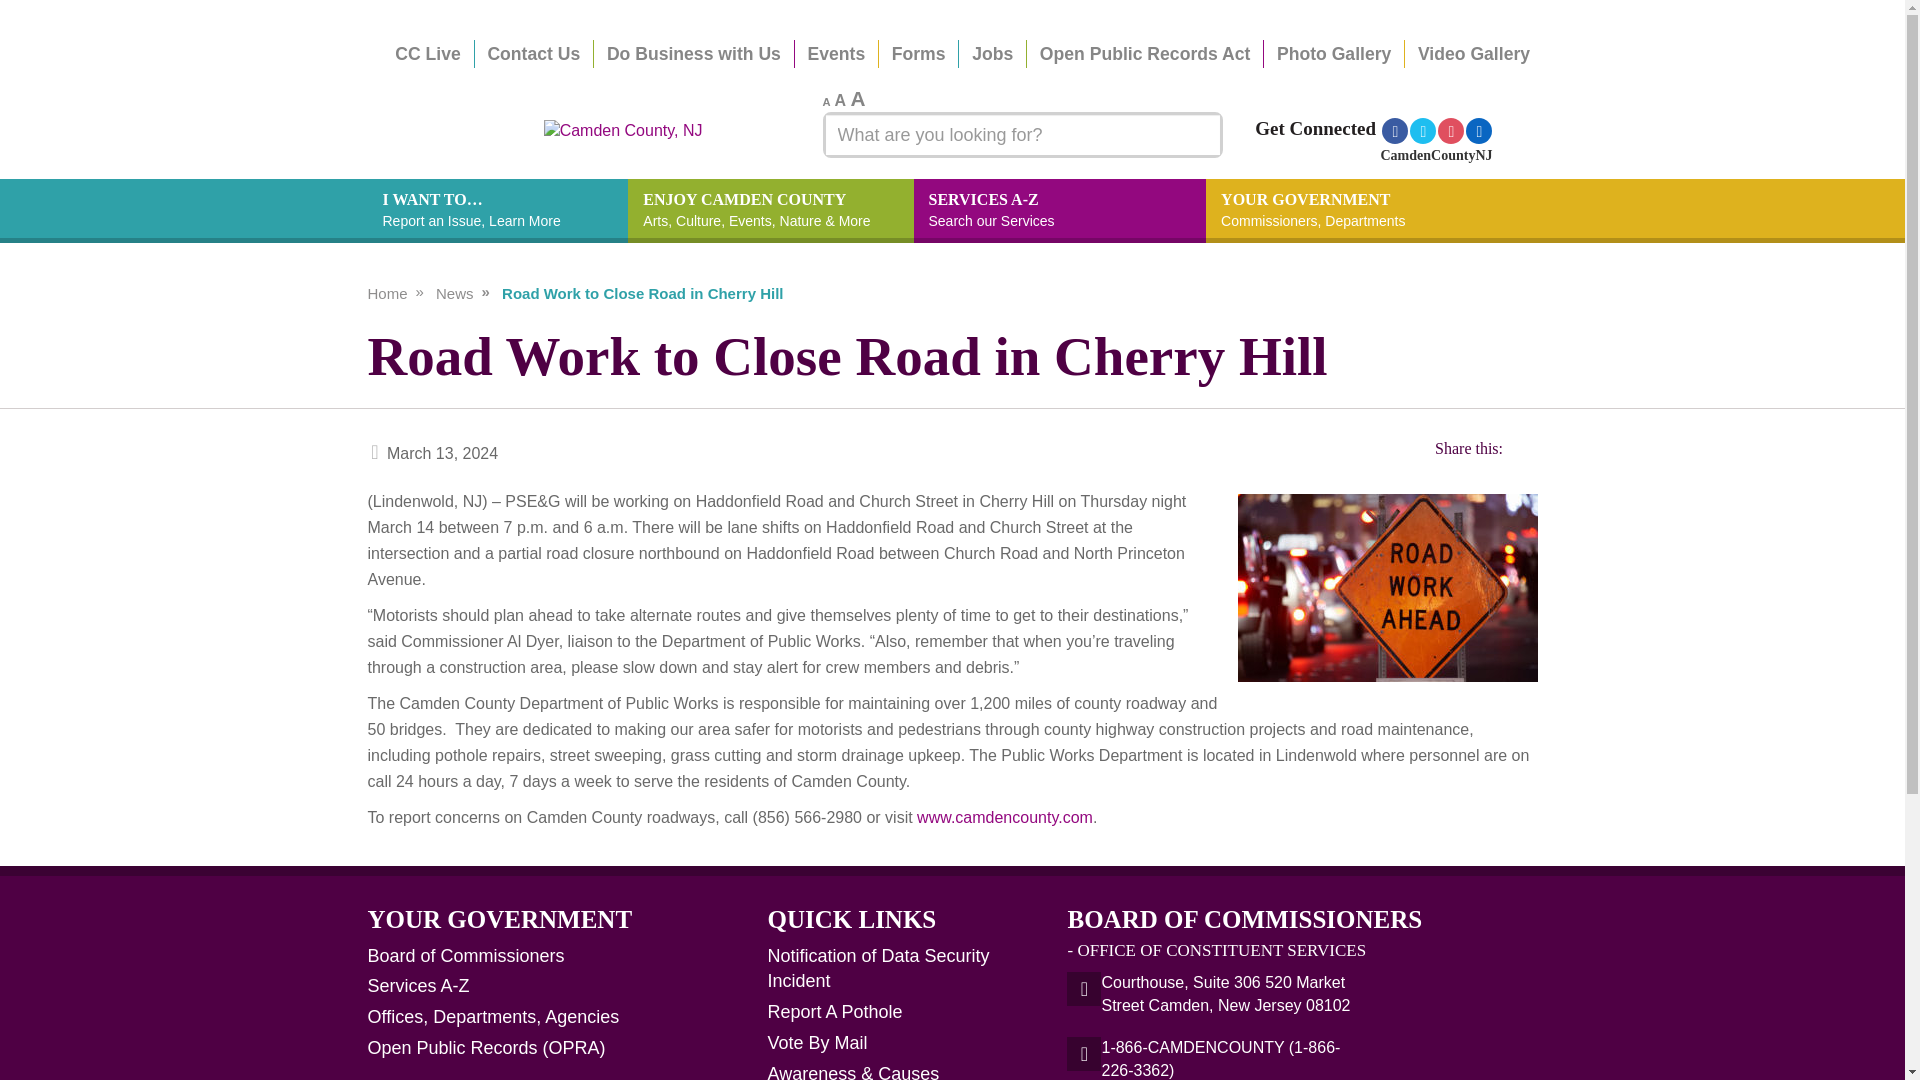 Image resolution: width=1920 pixels, height=1080 pixels. Describe the element at coordinates (1450, 130) in the screenshot. I see `Camden County, NJ` at that location.